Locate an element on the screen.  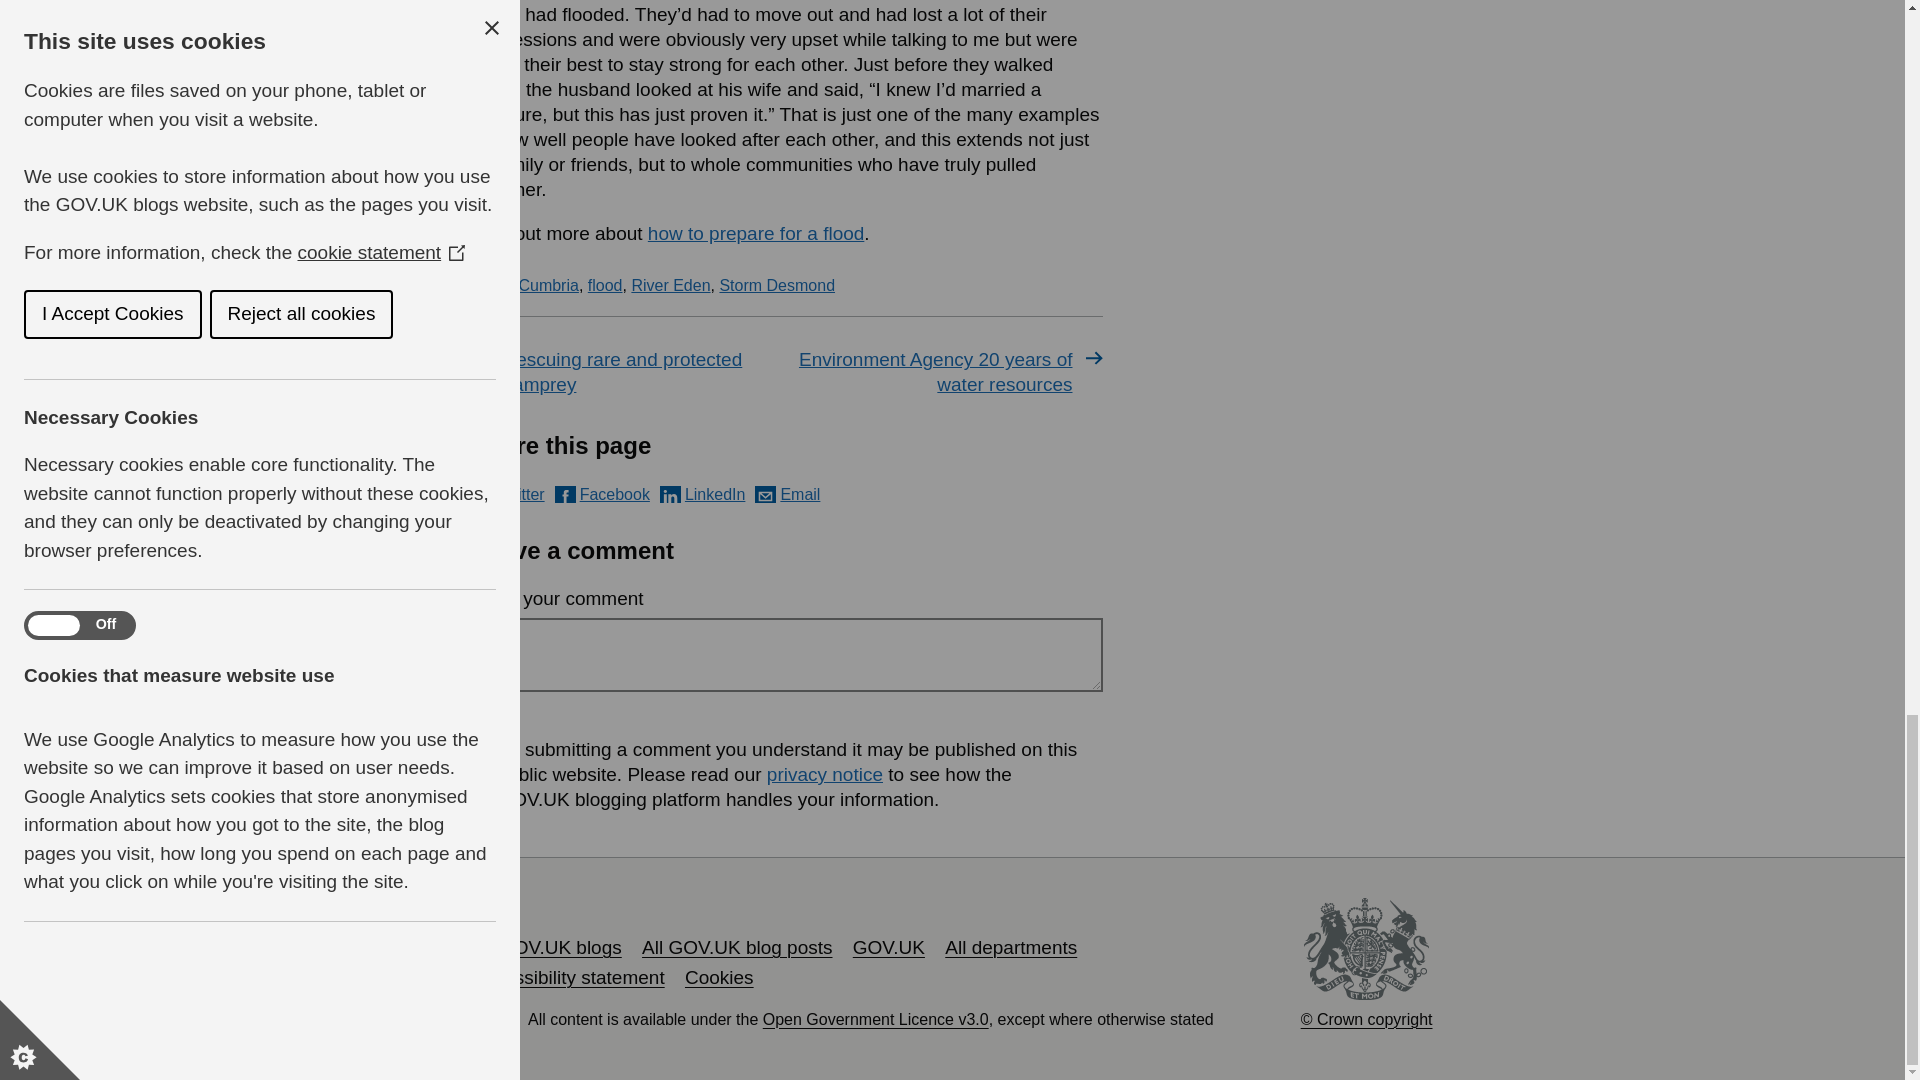
Email is located at coordinates (786, 494).